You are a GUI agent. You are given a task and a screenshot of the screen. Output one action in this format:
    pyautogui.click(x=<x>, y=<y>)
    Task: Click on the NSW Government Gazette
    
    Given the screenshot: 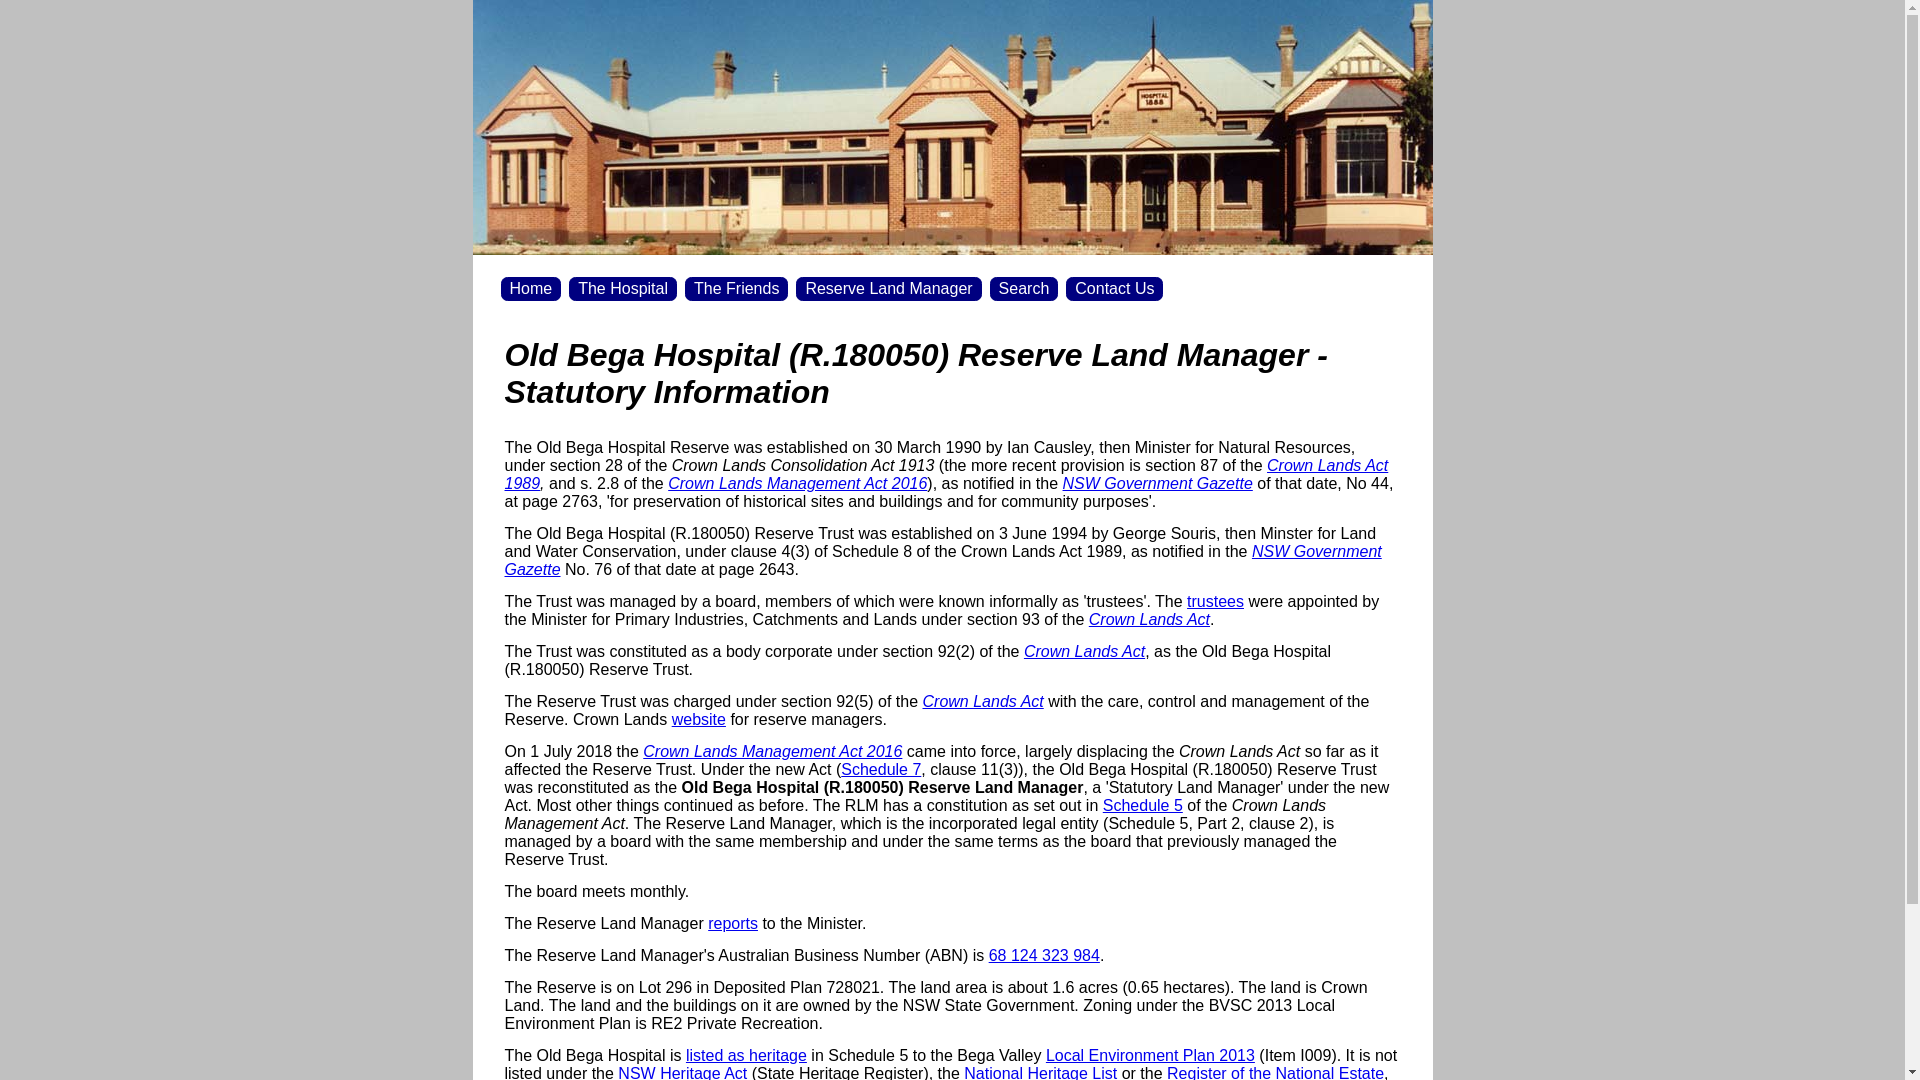 What is the action you would take?
    pyautogui.click(x=942, y=560)
    